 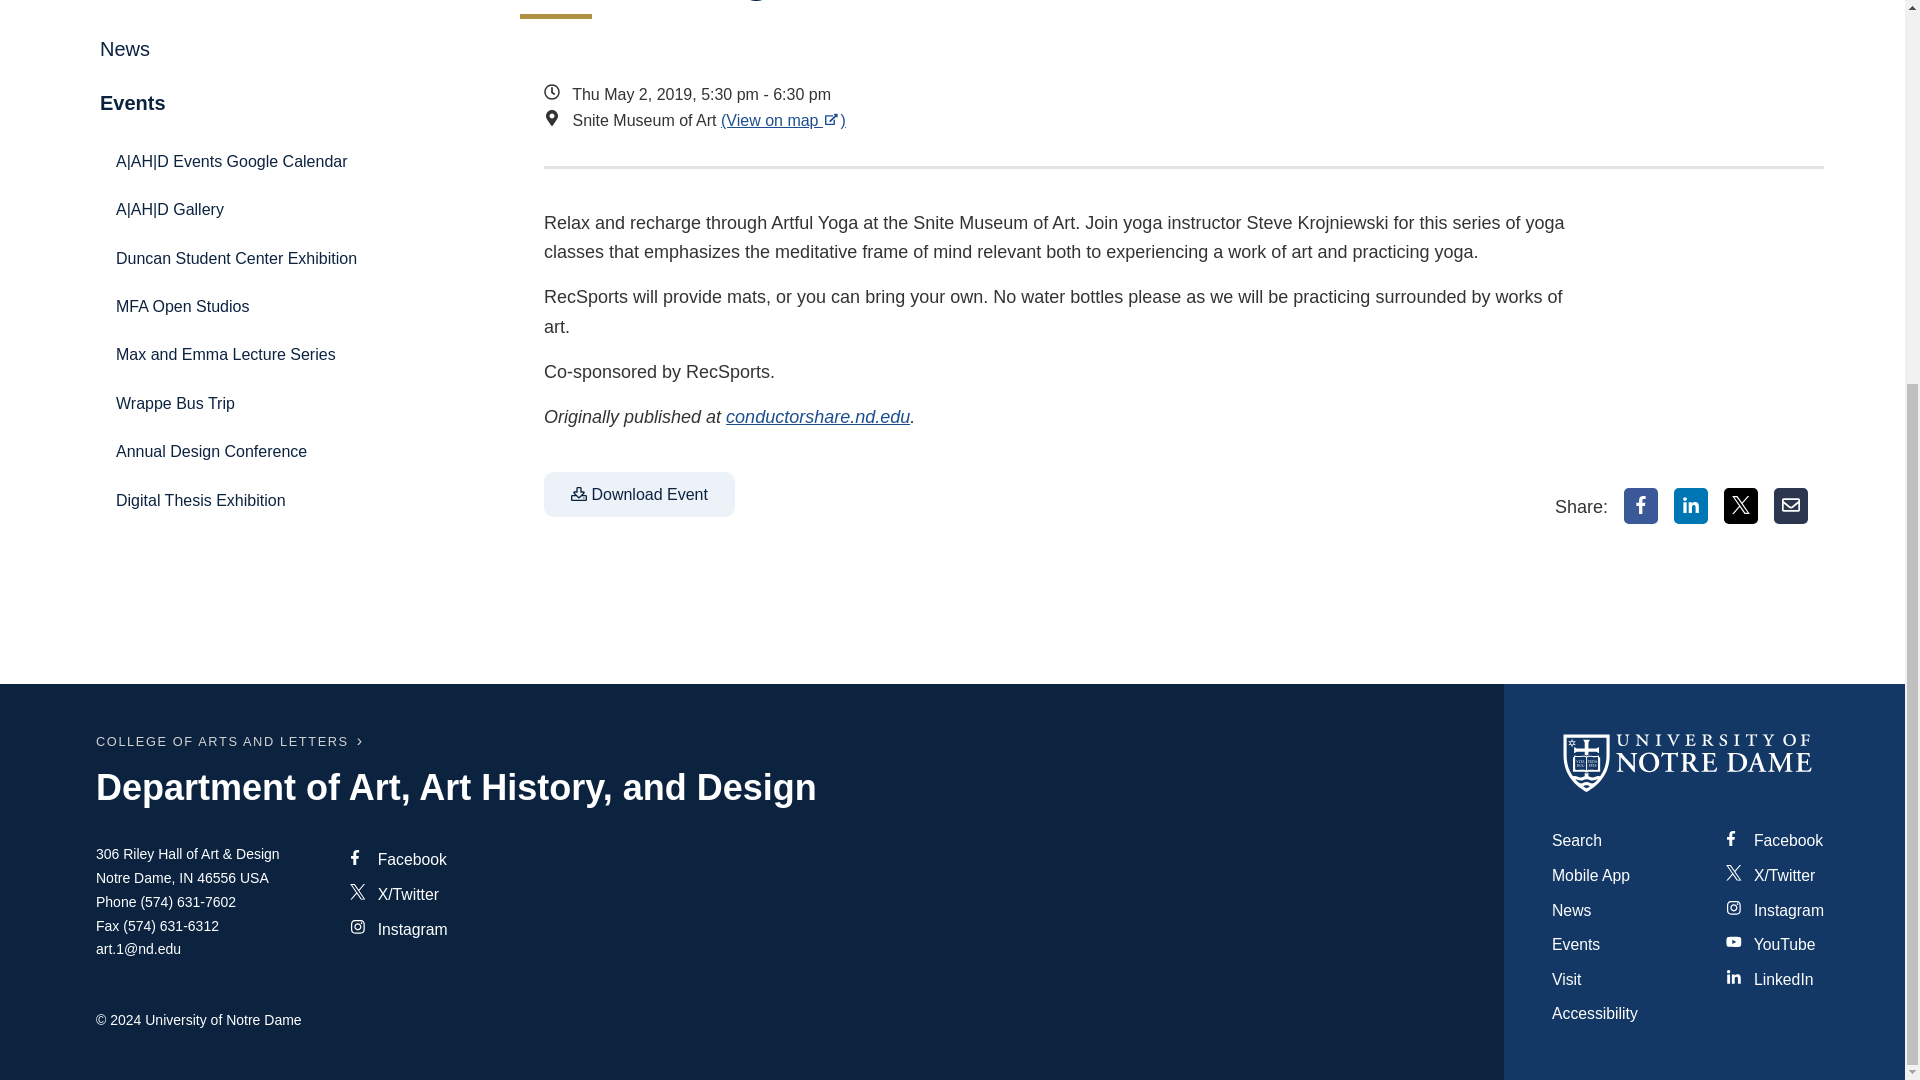 What do you see at coordinates (1791, 506) in the screenshot?
I see `Email` at bounding box center [1791, 506].